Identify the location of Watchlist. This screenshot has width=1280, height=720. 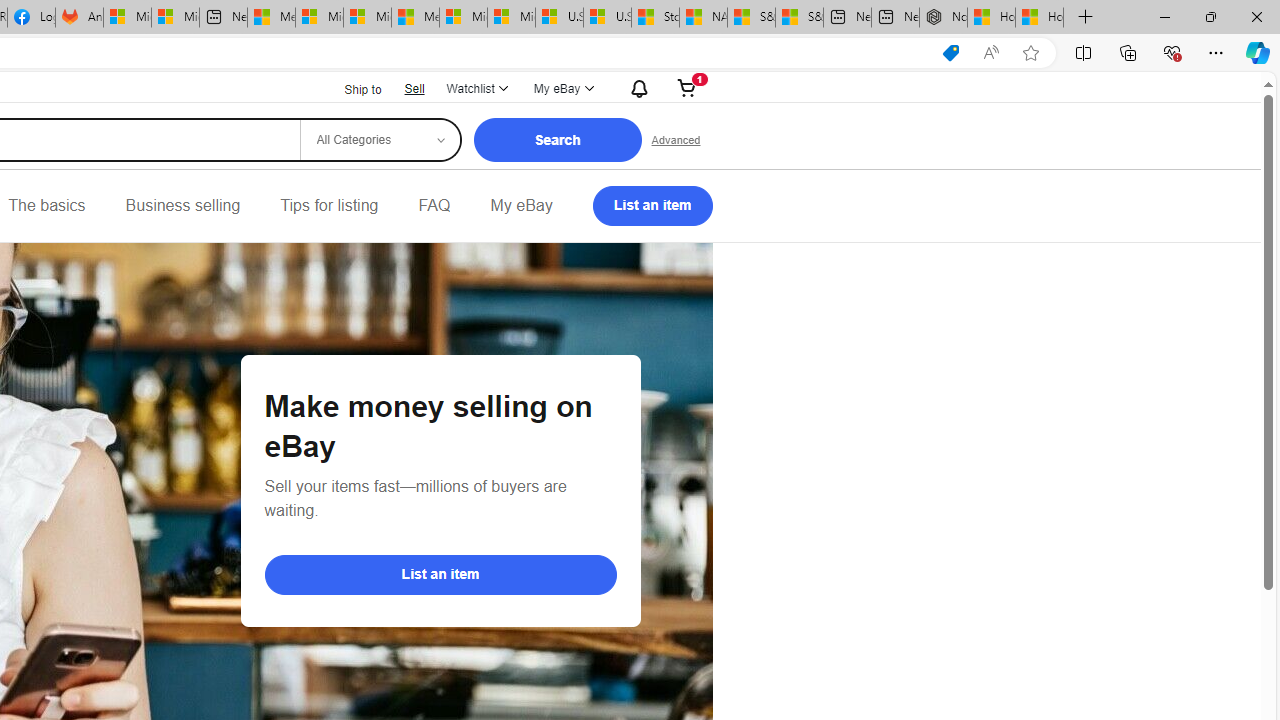
(476, 88).